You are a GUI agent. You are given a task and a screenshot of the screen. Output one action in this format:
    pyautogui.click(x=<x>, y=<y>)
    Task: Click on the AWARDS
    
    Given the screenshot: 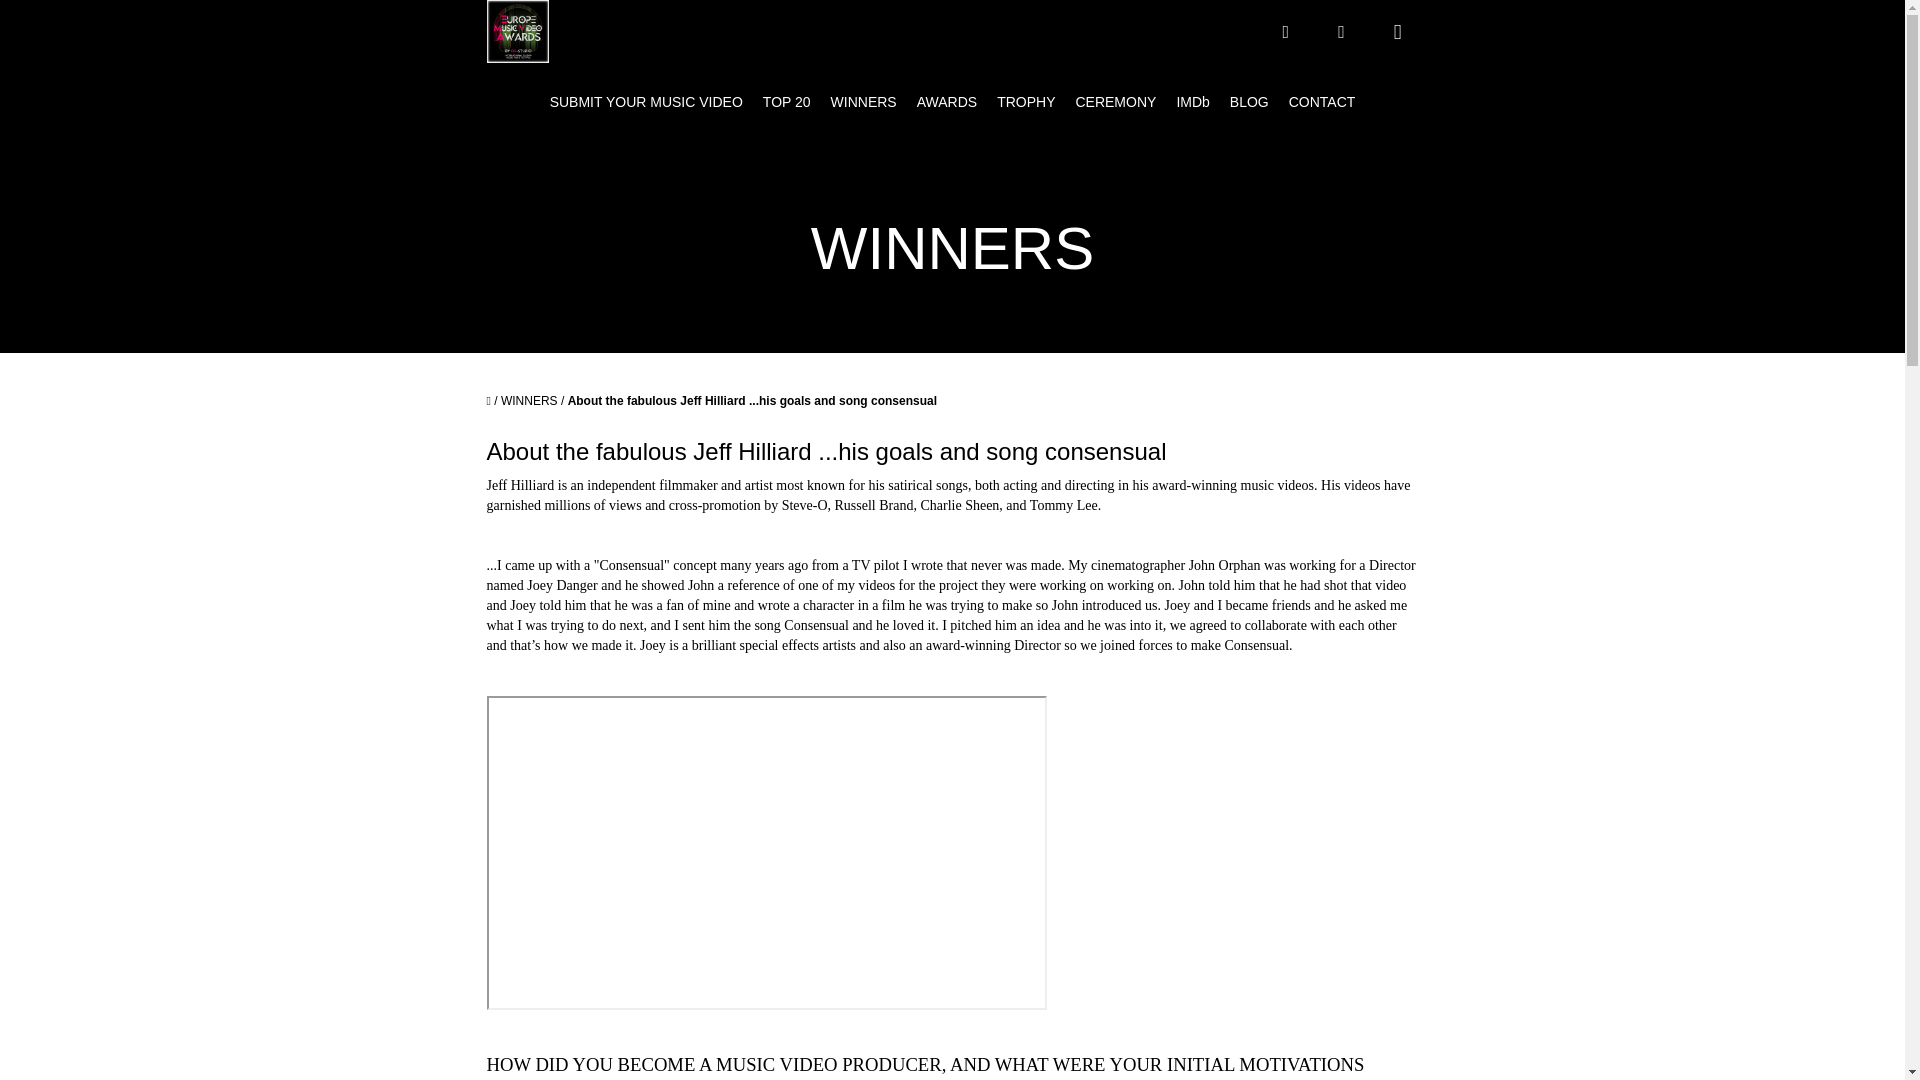 What is the action you would take?
    pyautogui.click(x=946, y=102)
    